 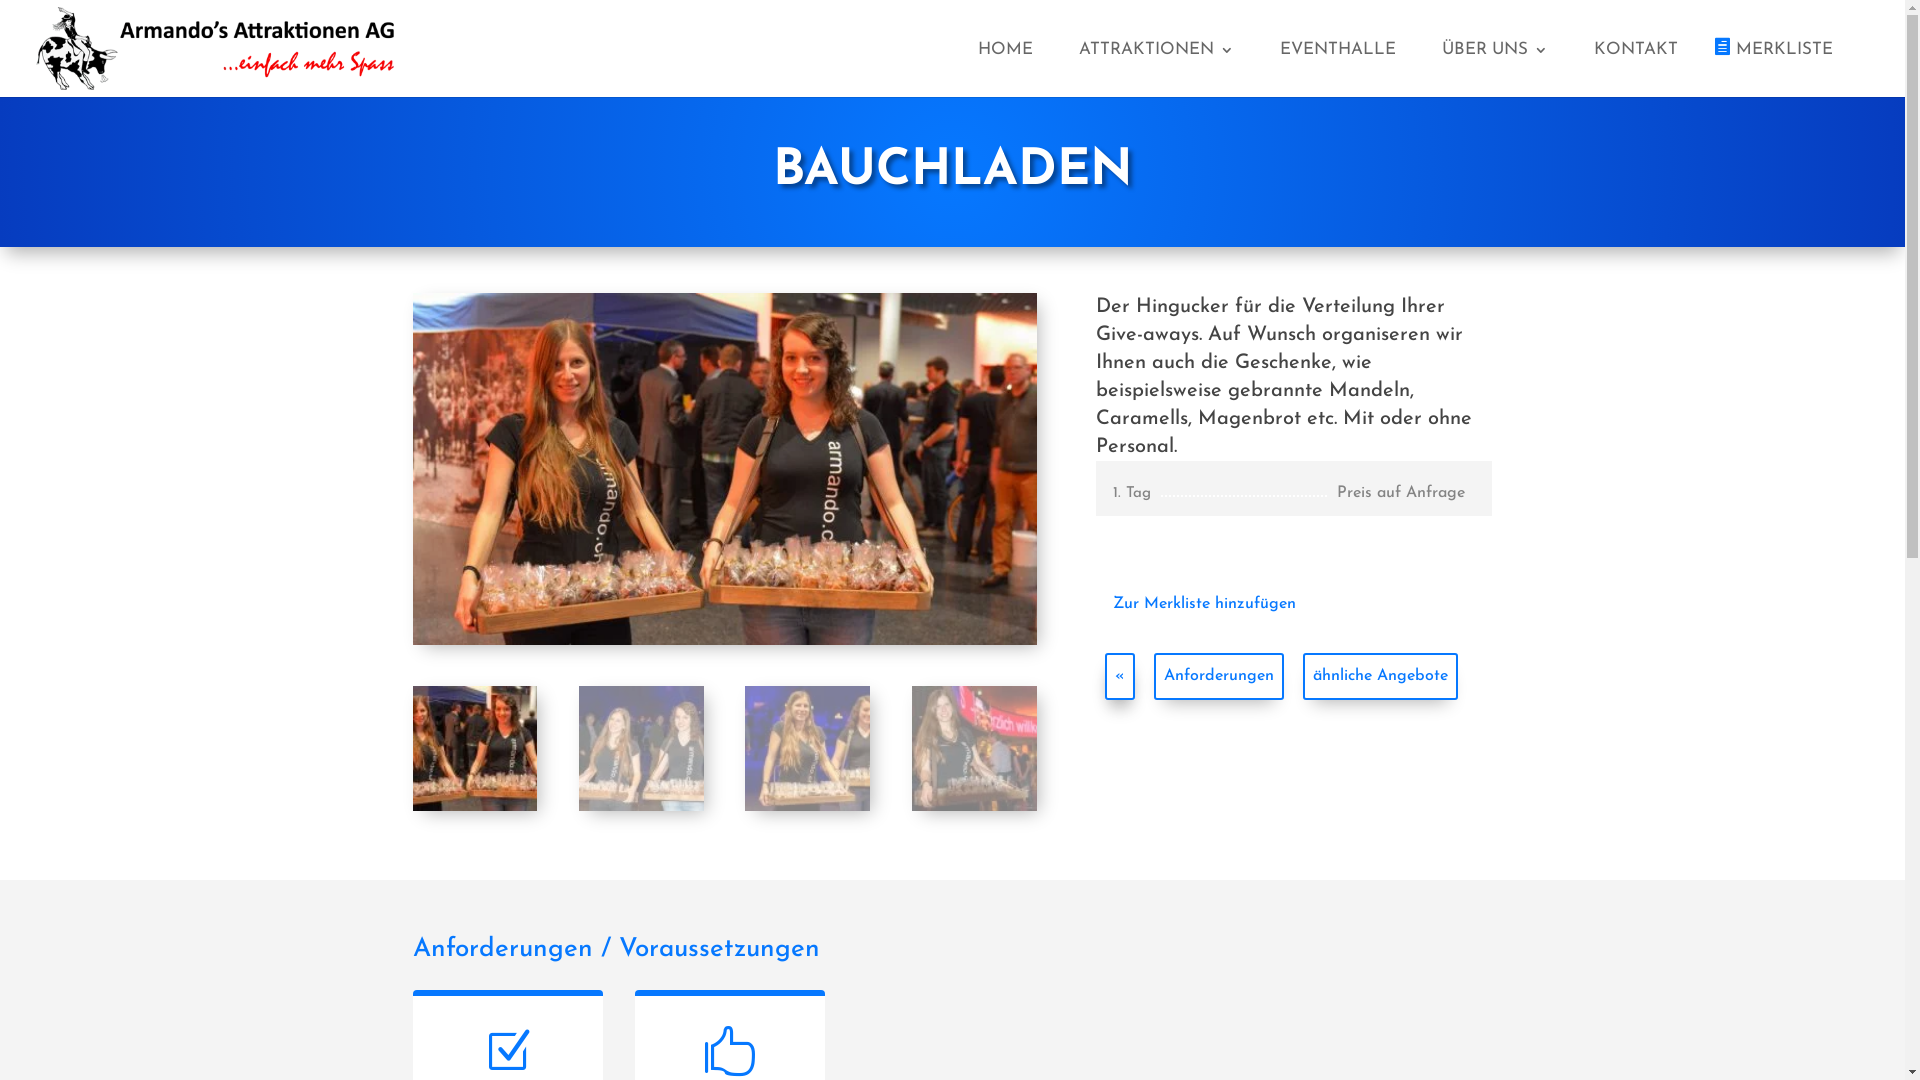 What do you see at coordinates (1349, 469) in the screenshot?
I see `Bauchladen` at bounding box center [1349, 469].